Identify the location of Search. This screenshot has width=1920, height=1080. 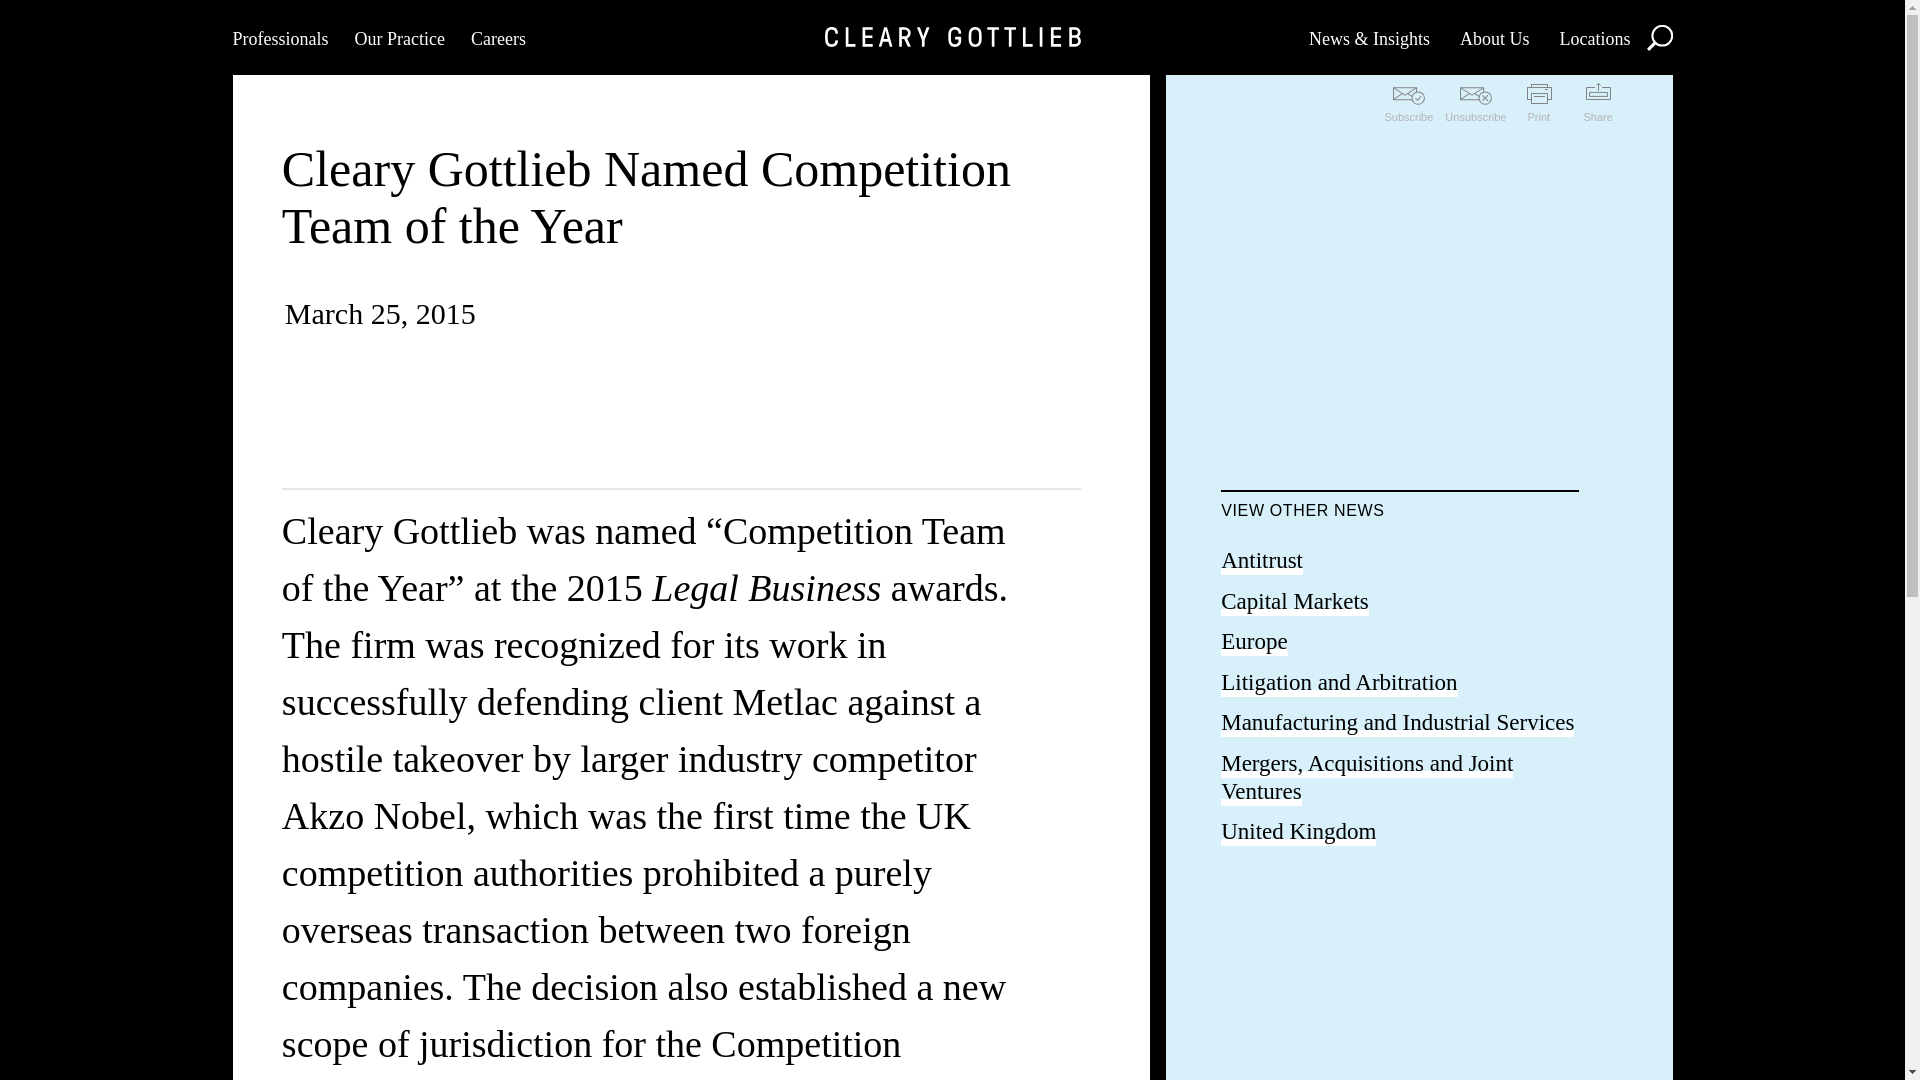
(1658, 36).